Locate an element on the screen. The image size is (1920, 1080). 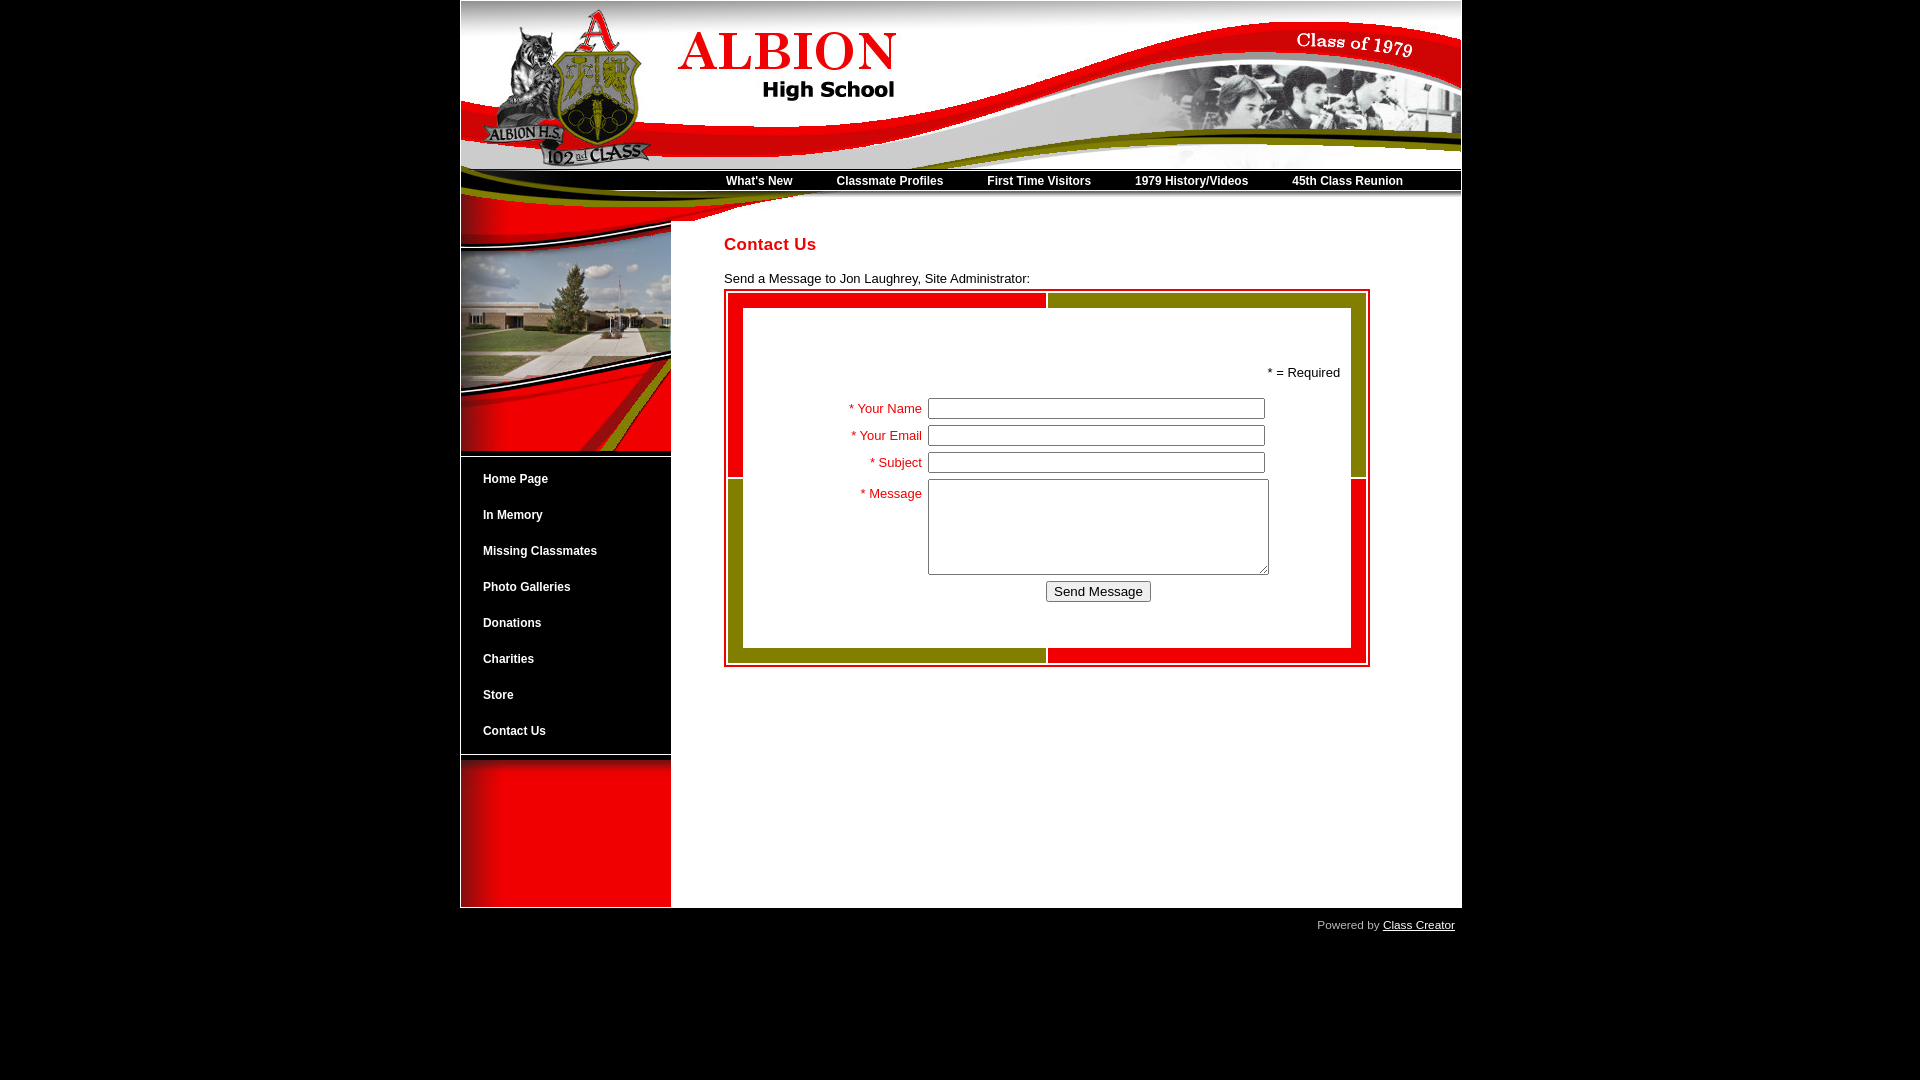
45th Class Reunion is located at coordinates (1360, 182).